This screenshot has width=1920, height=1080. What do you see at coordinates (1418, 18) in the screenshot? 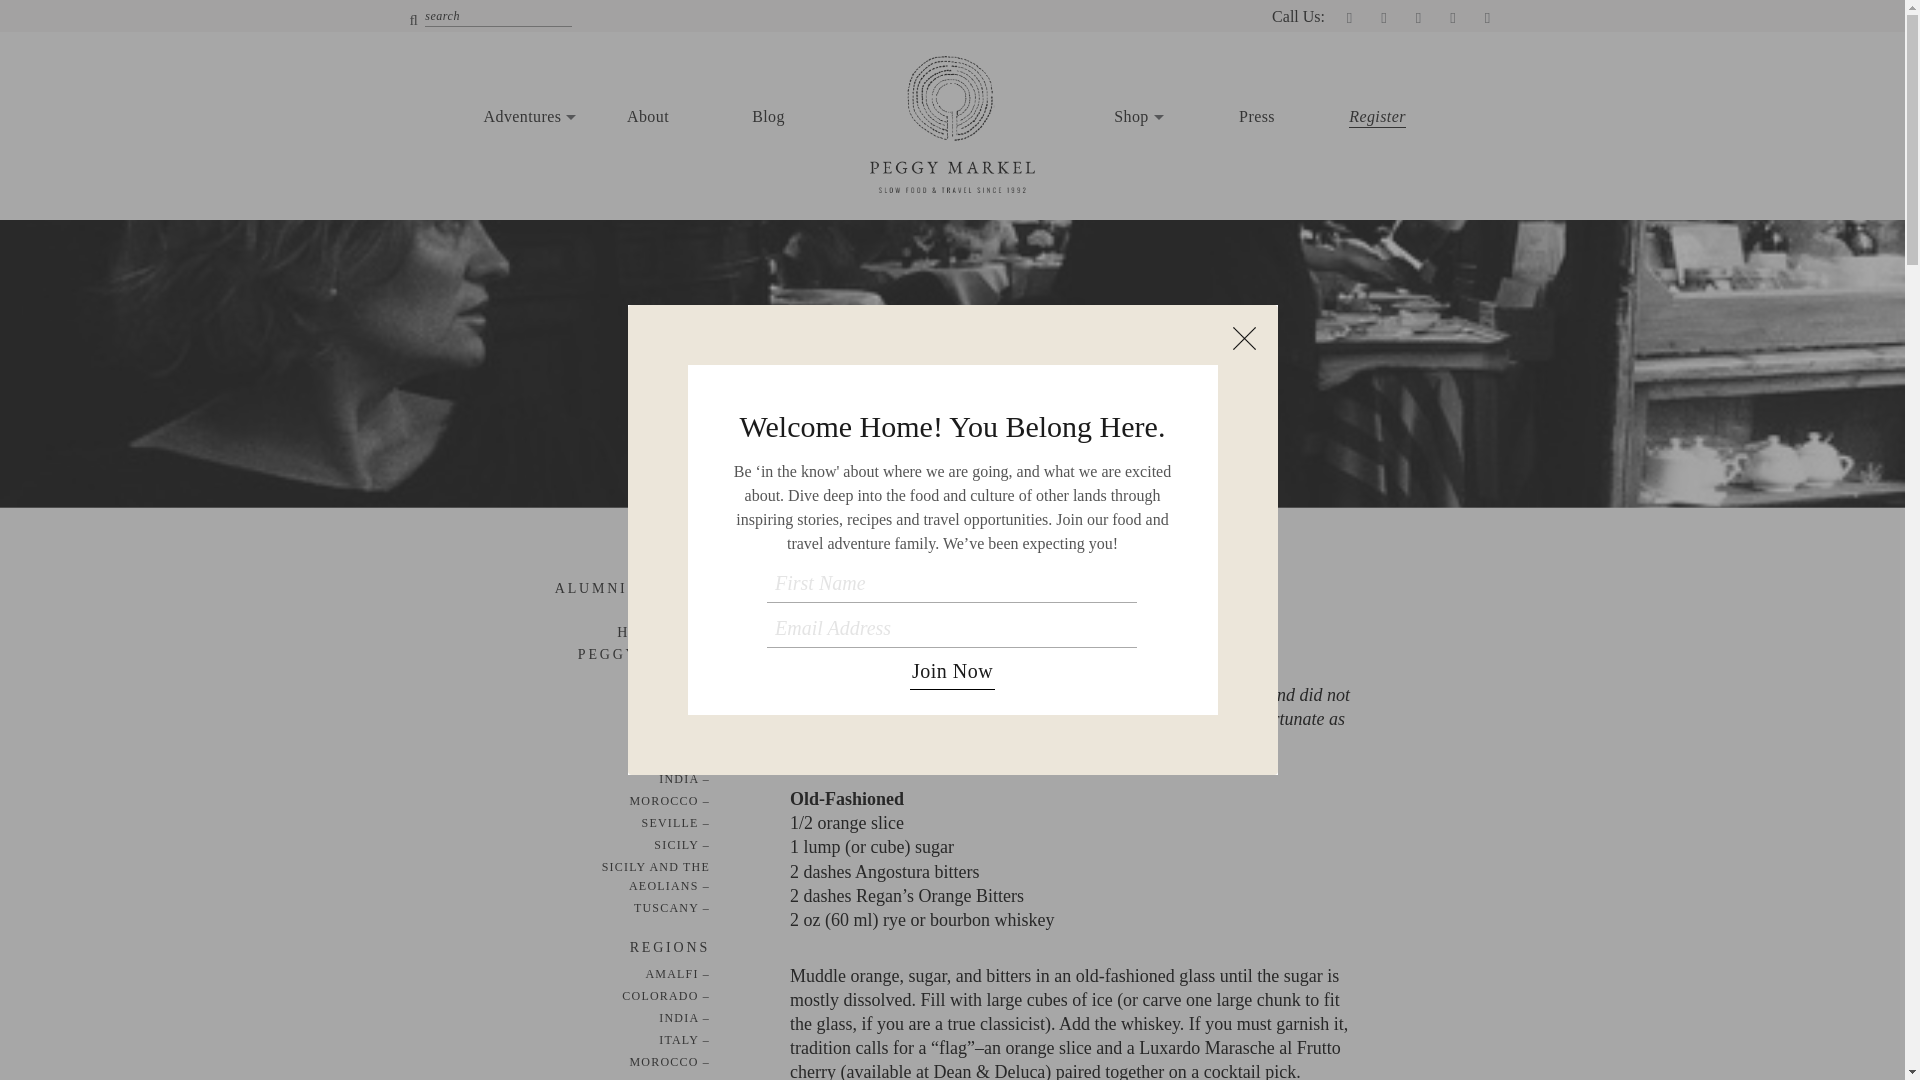
I see `Visit us on Instagram` at bounding box center [1418, 18].